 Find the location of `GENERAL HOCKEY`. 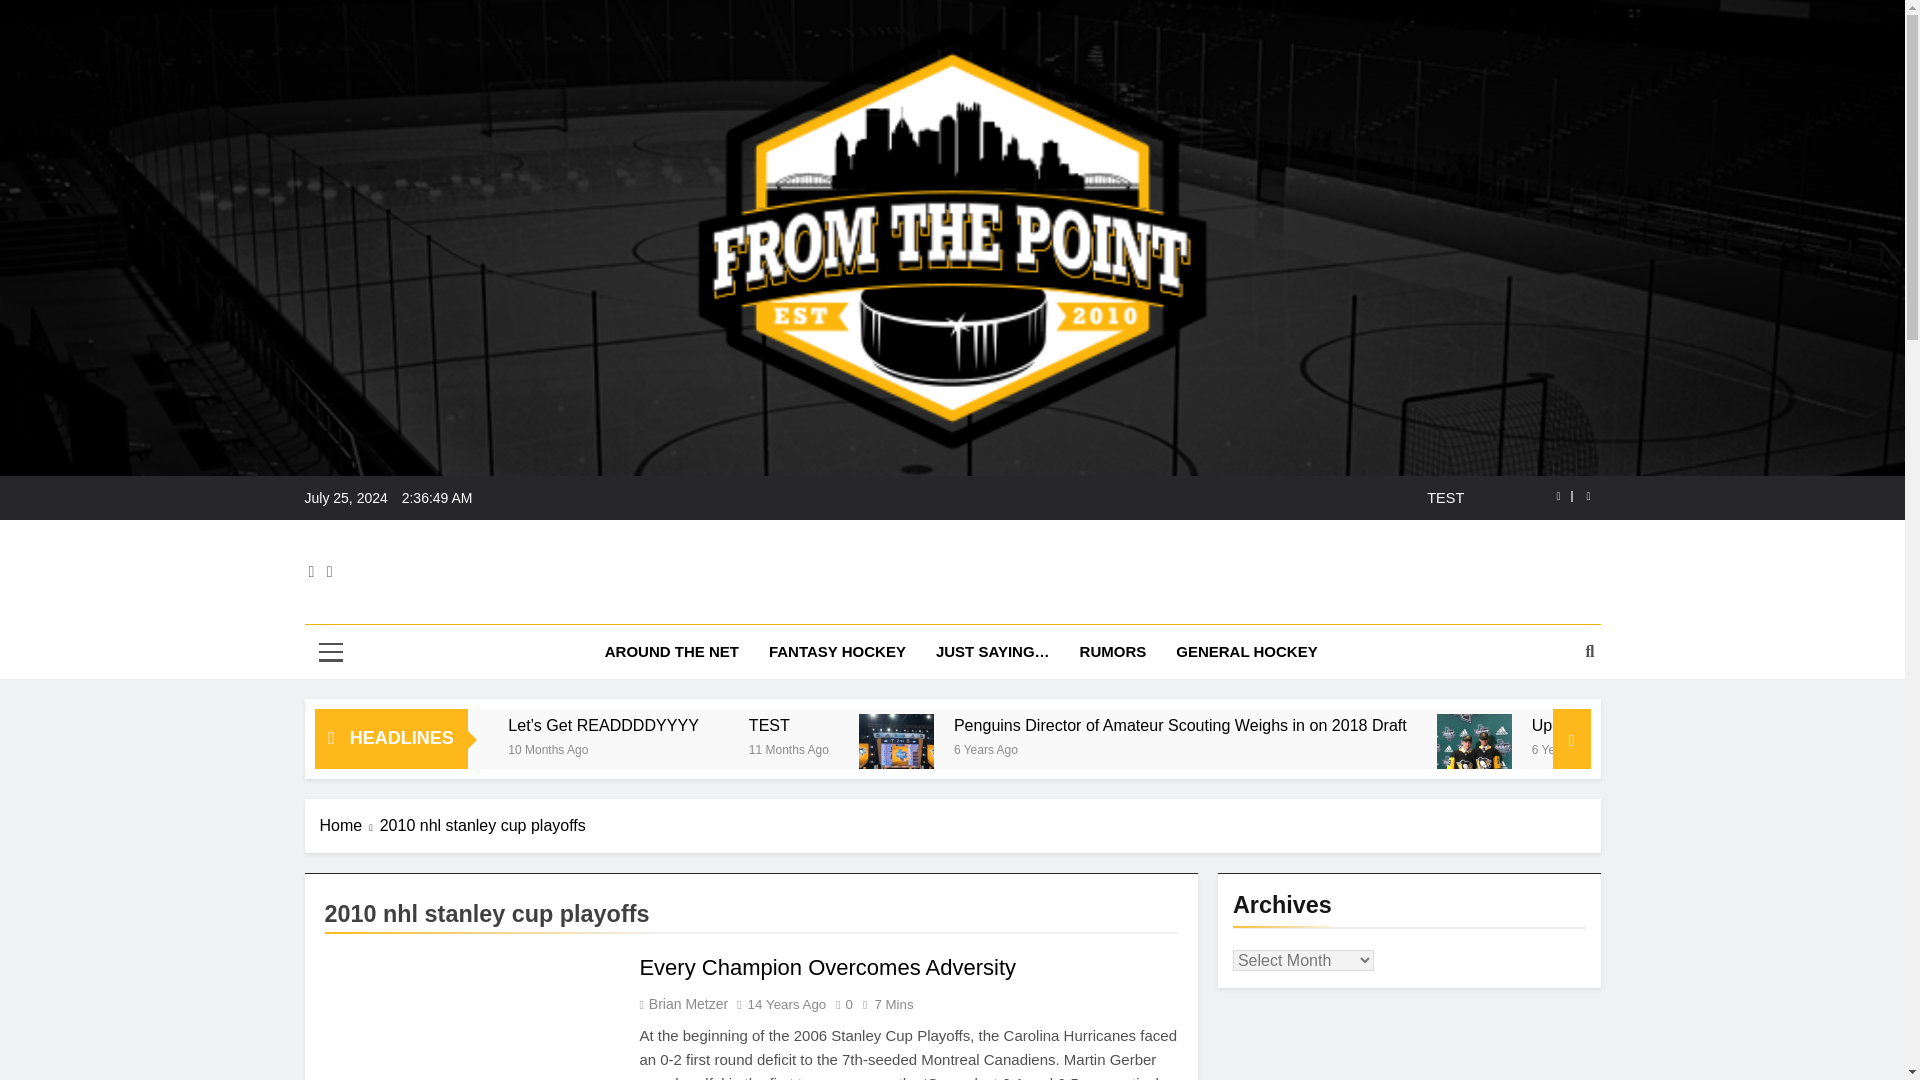

GENERAL HOCKEY is located at coordinates (1246, 652).